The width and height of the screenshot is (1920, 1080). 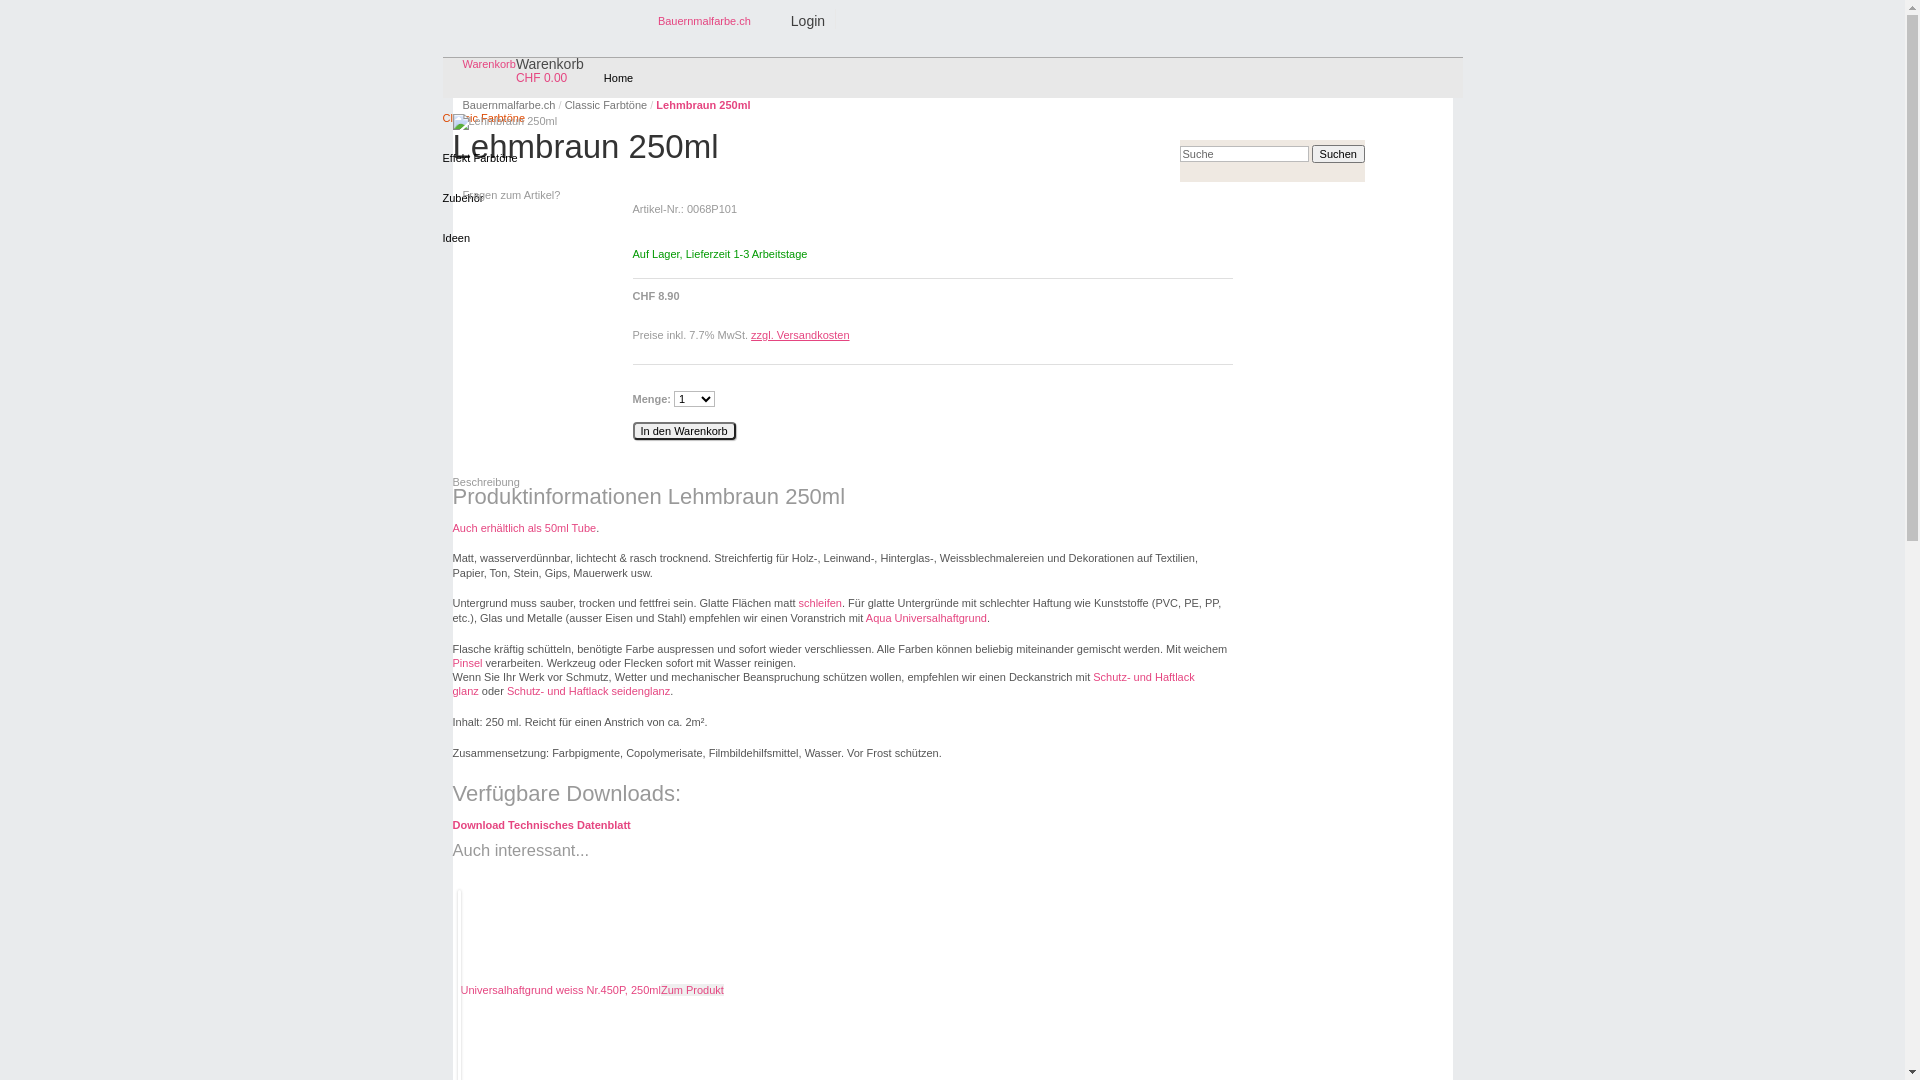 I want to click on Login, so click(x=798, y=19).